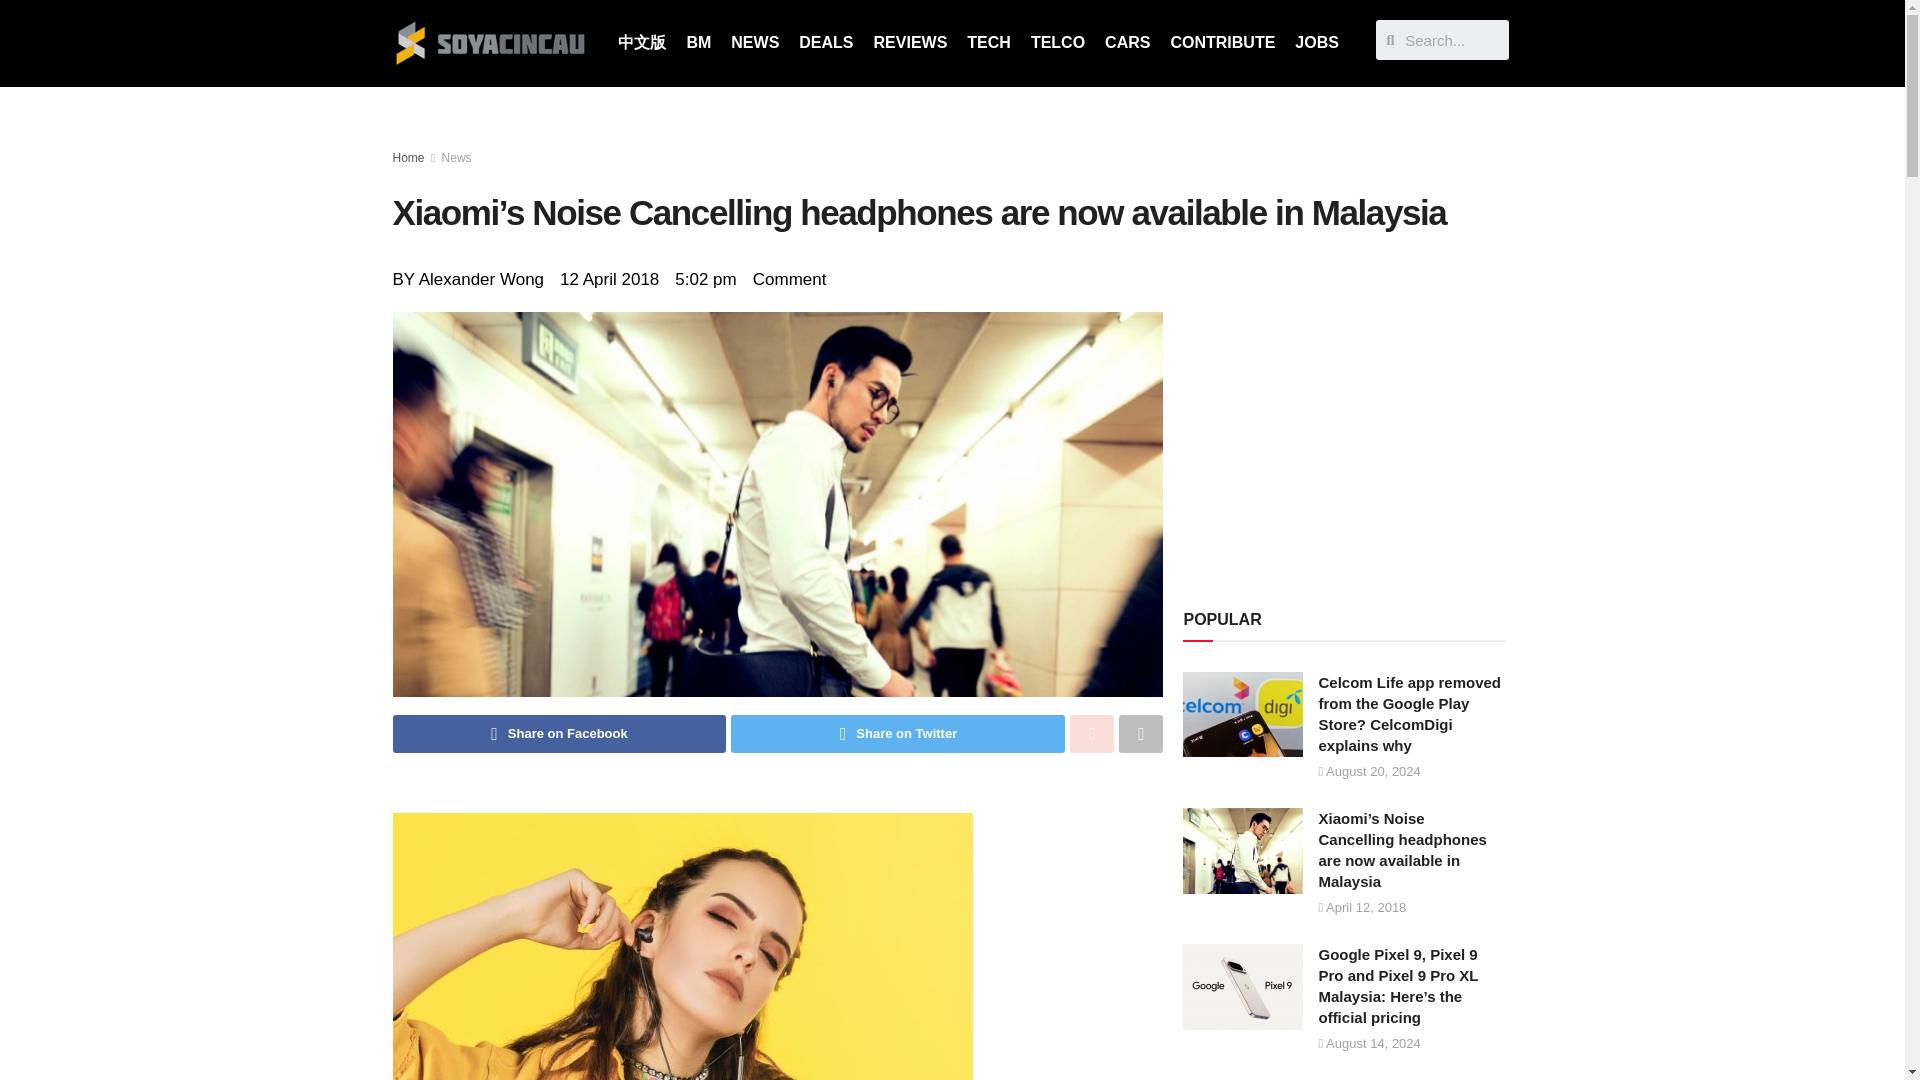 Image resolution: width=1920 pixels, height=1080 pixels. Describe the element at coordinates (826, 42) in the screenshot. I see `DEALS` at that location.